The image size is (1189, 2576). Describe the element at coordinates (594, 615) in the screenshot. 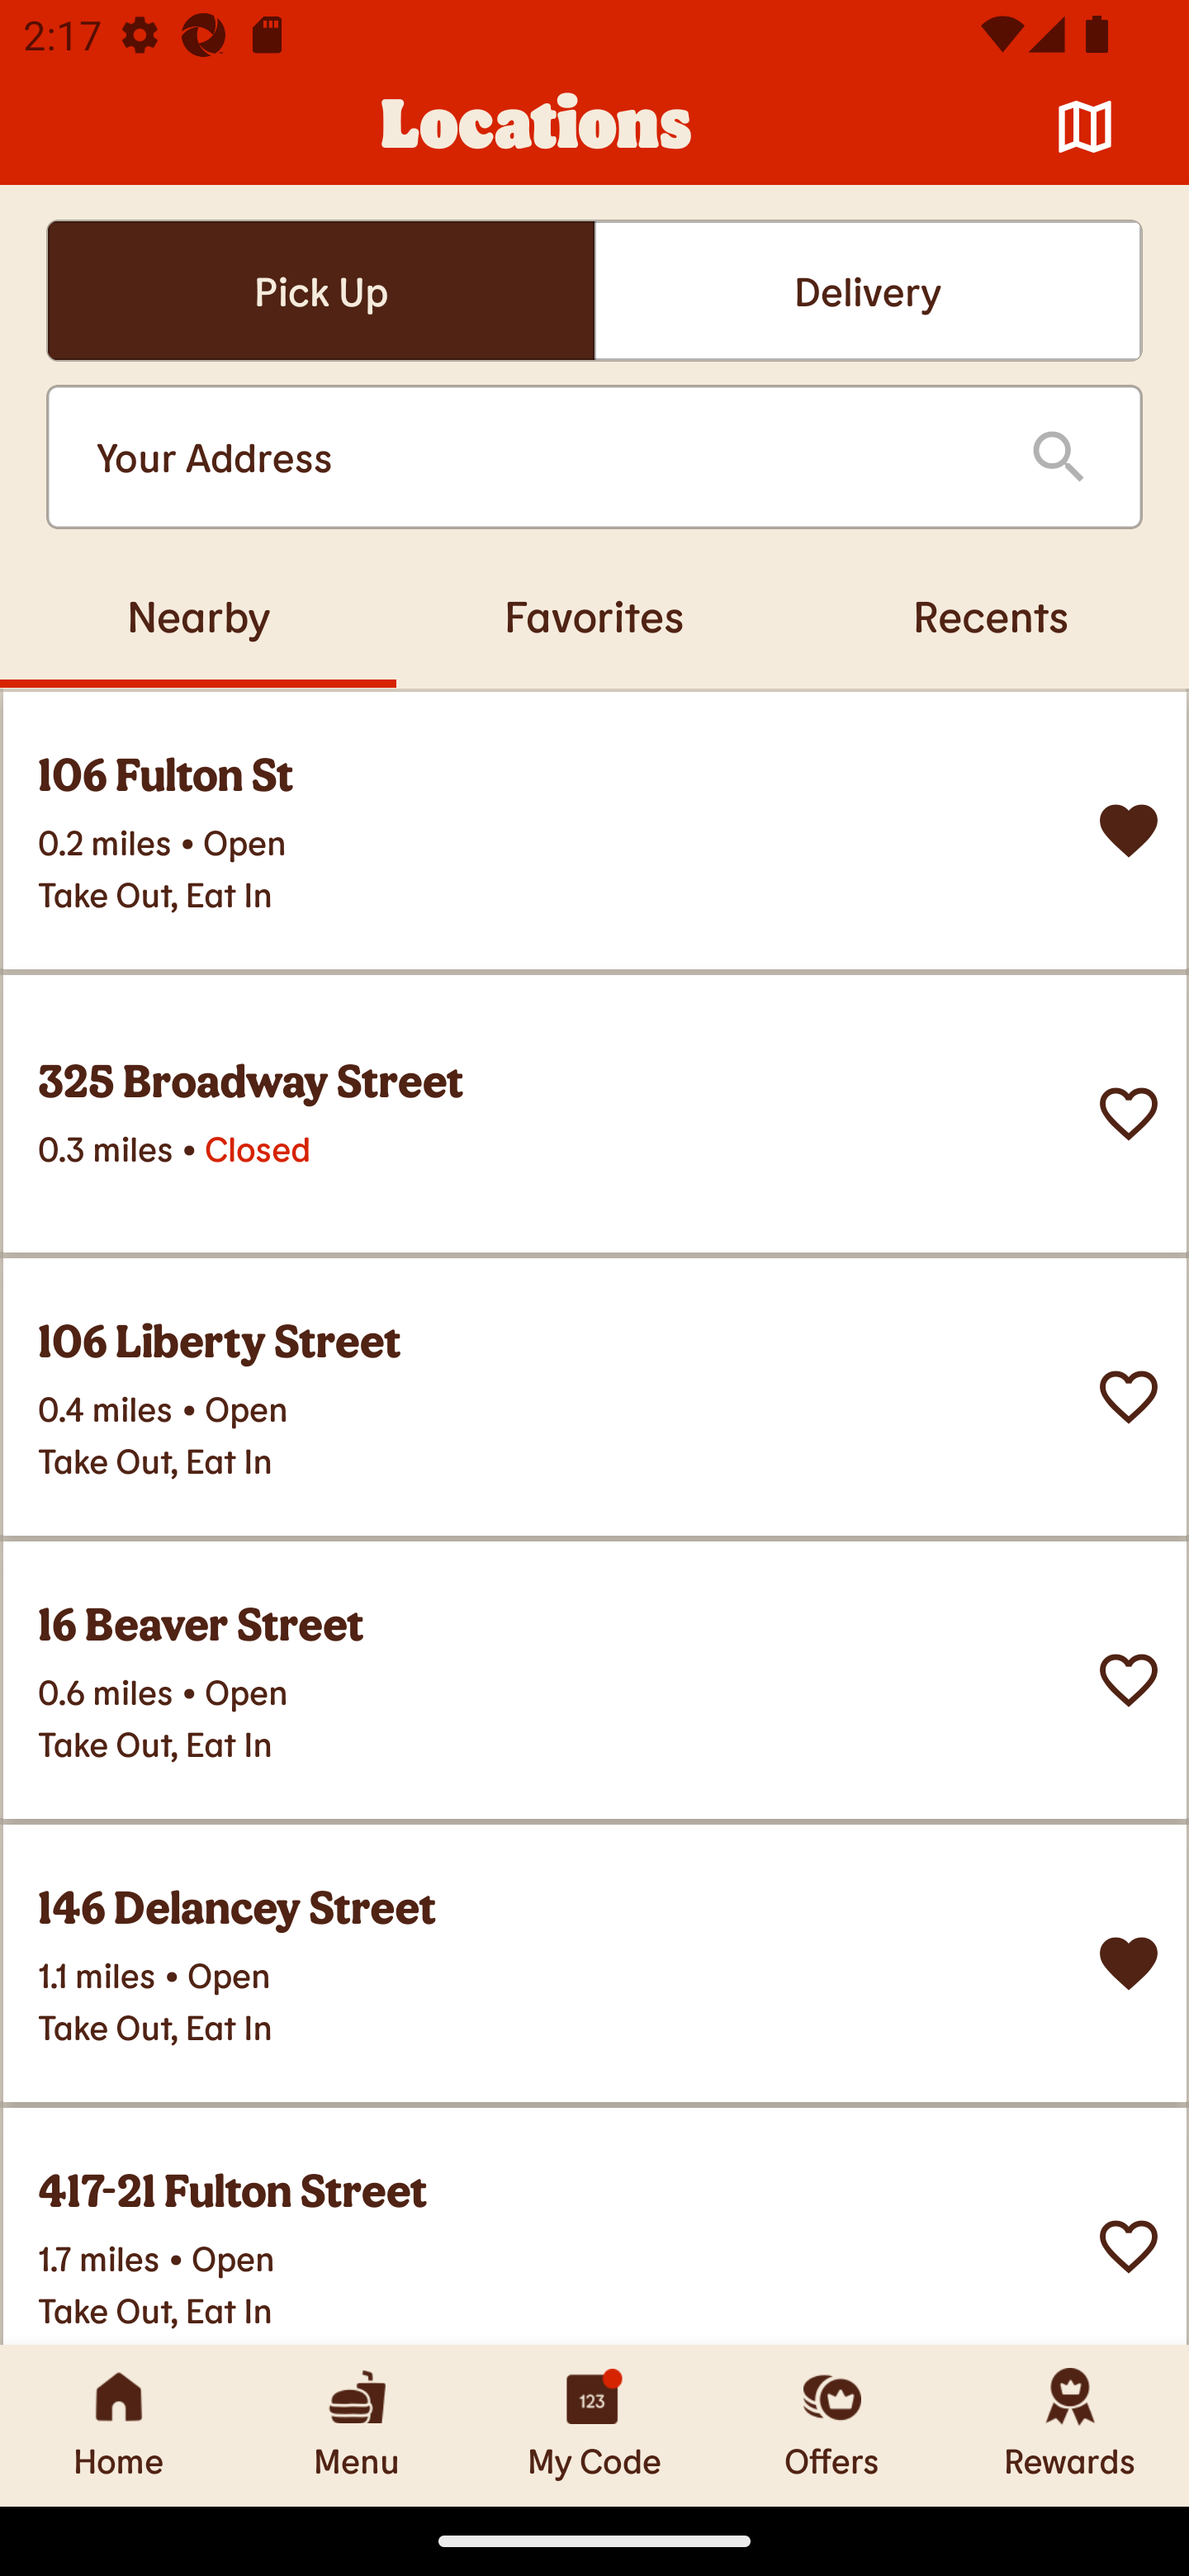

I see `Favorites` at that location.